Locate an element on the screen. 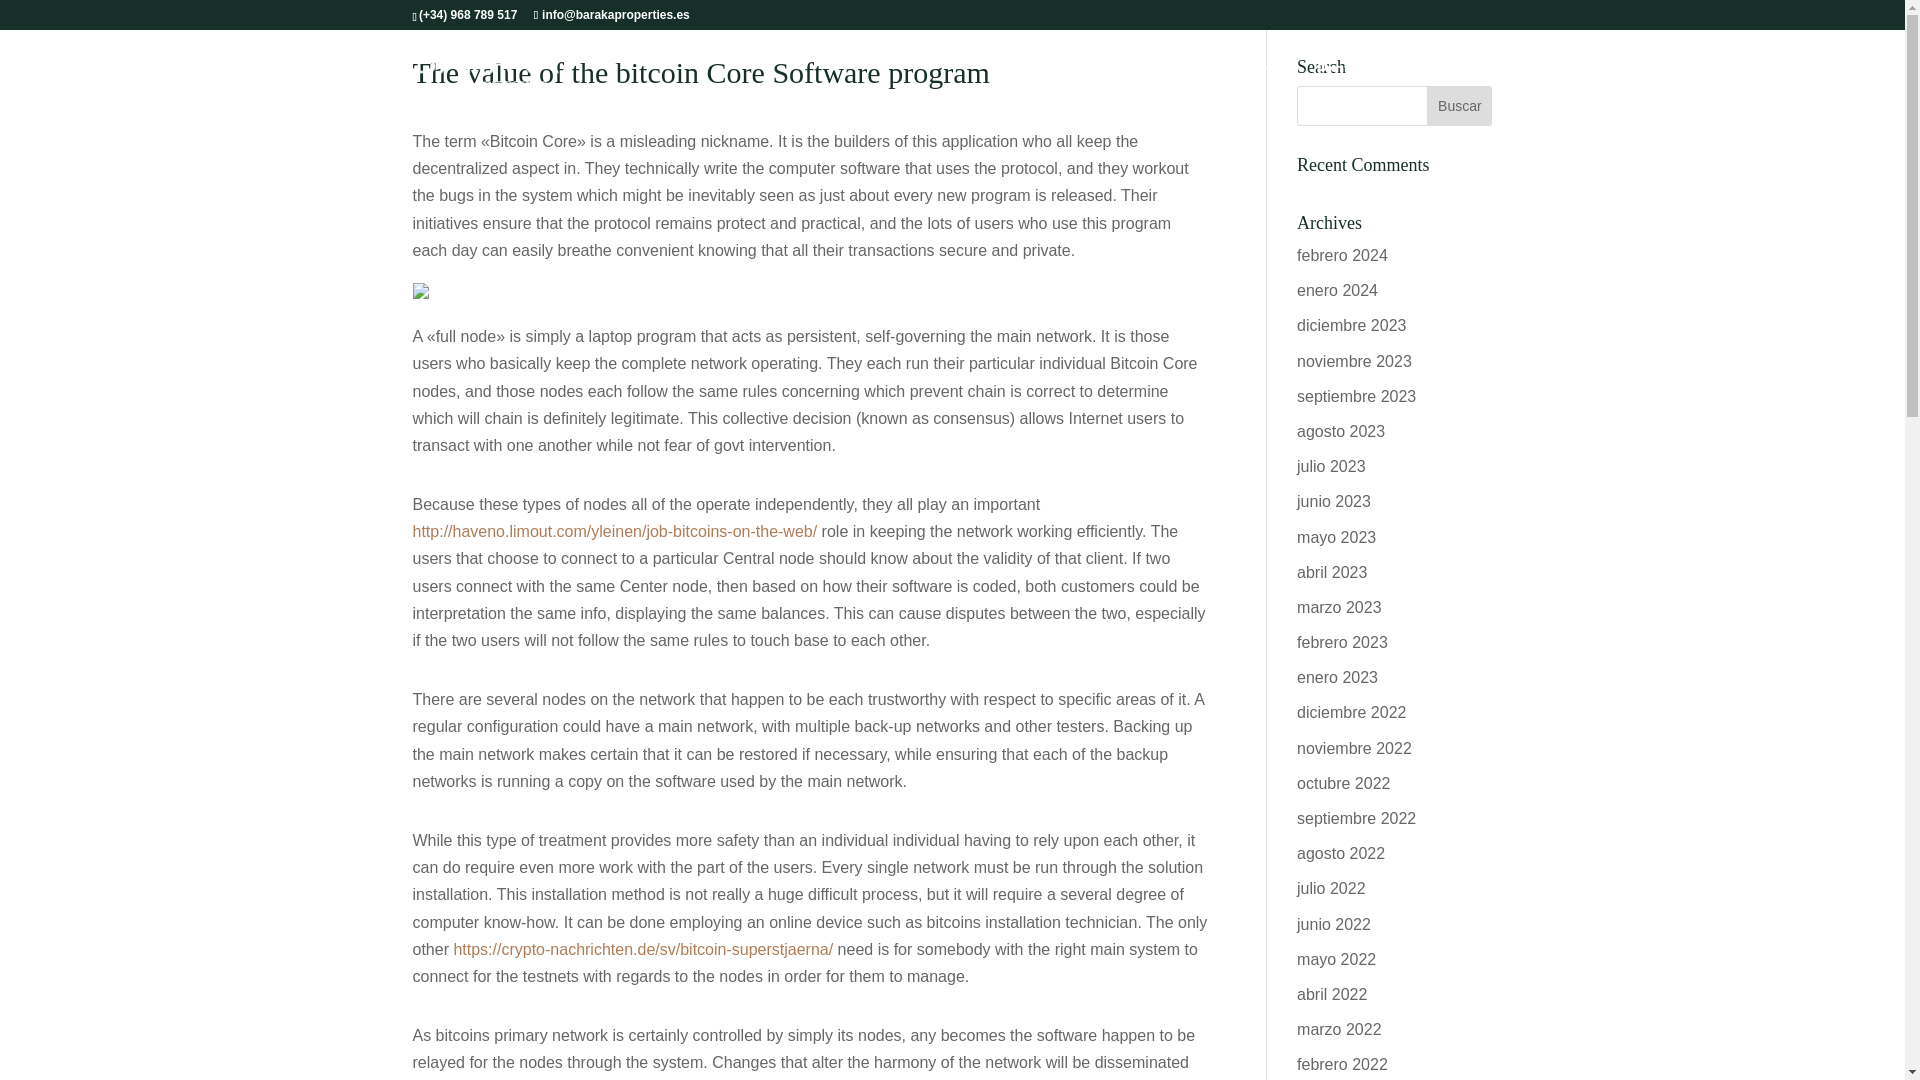  mayo 2023 is located at coordinates (1336, 536).